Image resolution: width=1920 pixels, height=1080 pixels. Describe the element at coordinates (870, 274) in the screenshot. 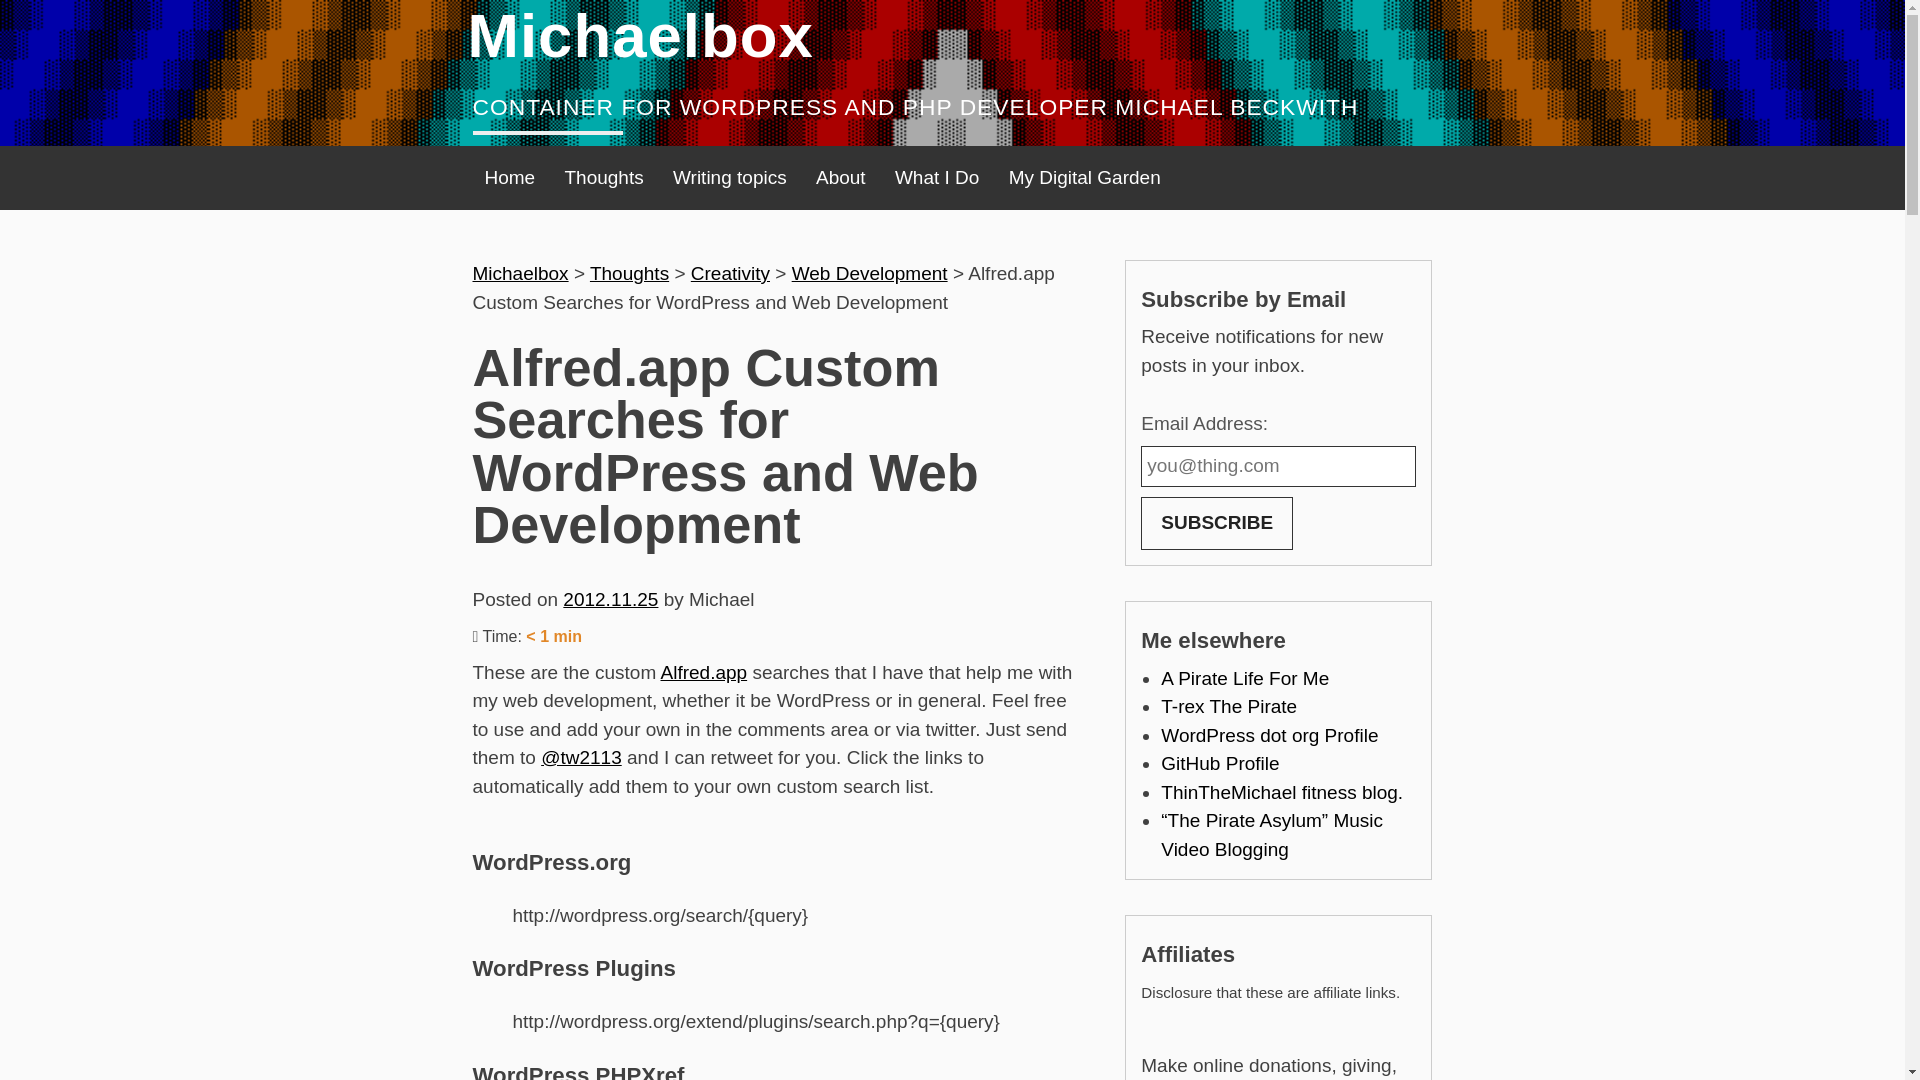

I see `Go to the Web Development category archives.` at that location.